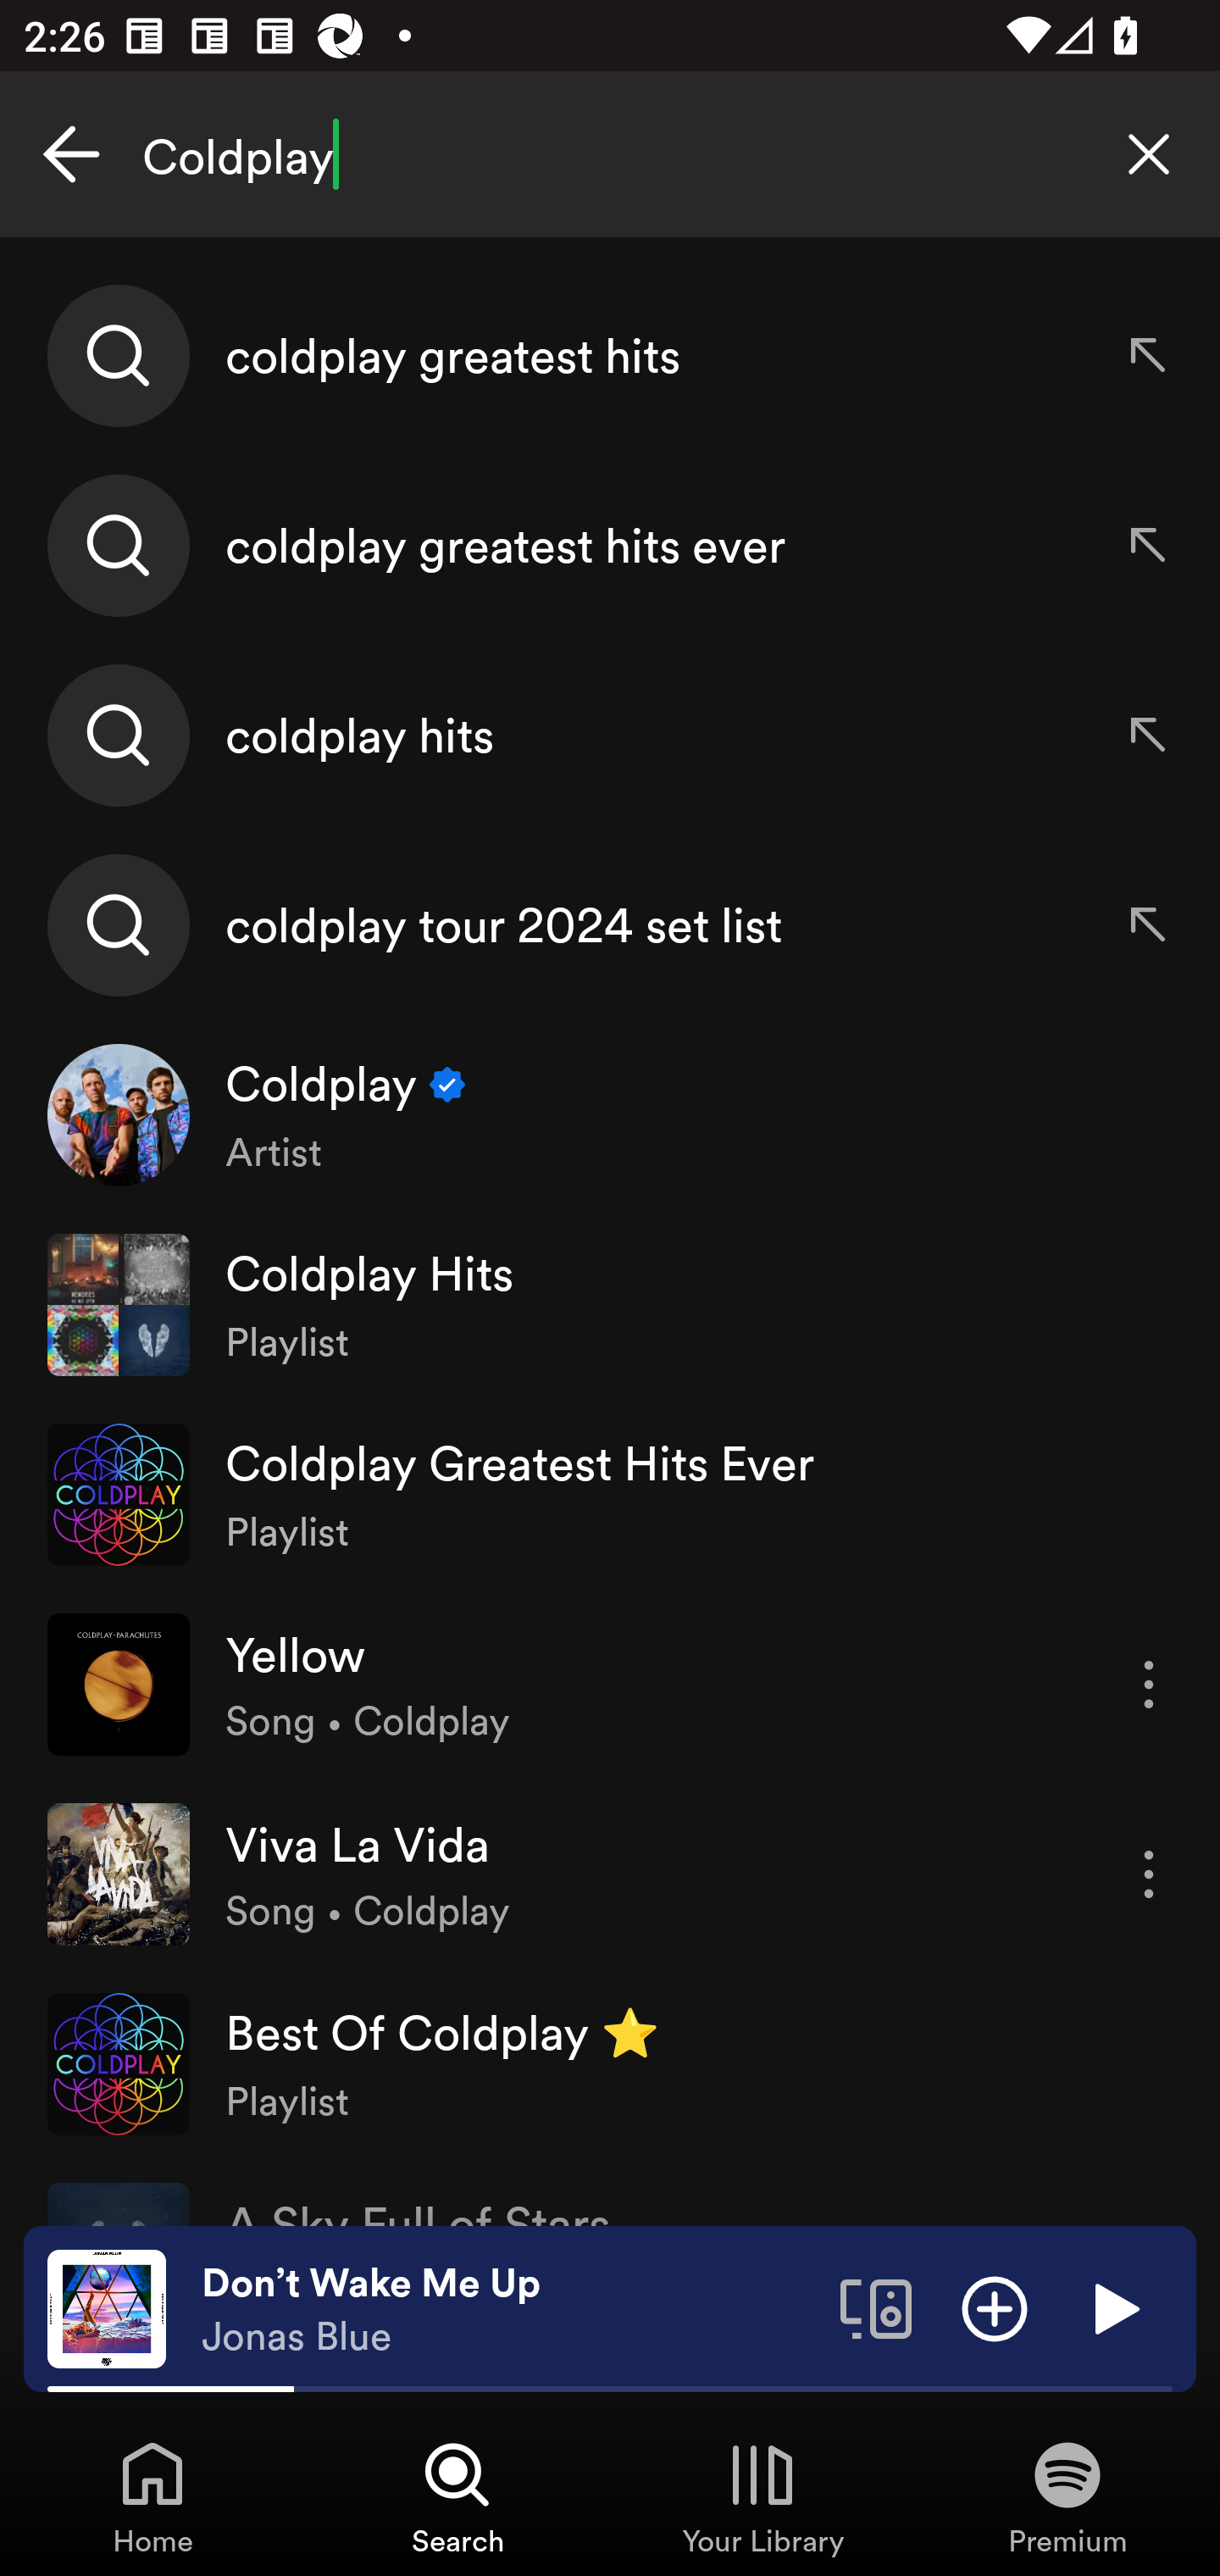 Image resolution: width=1220 pixels, height=2576 pixels. Describe the element at coordinates (762, 2496) in the screenshot. I see `Your Library, Tab 3 of 4 Your Library Your Library` at that location.